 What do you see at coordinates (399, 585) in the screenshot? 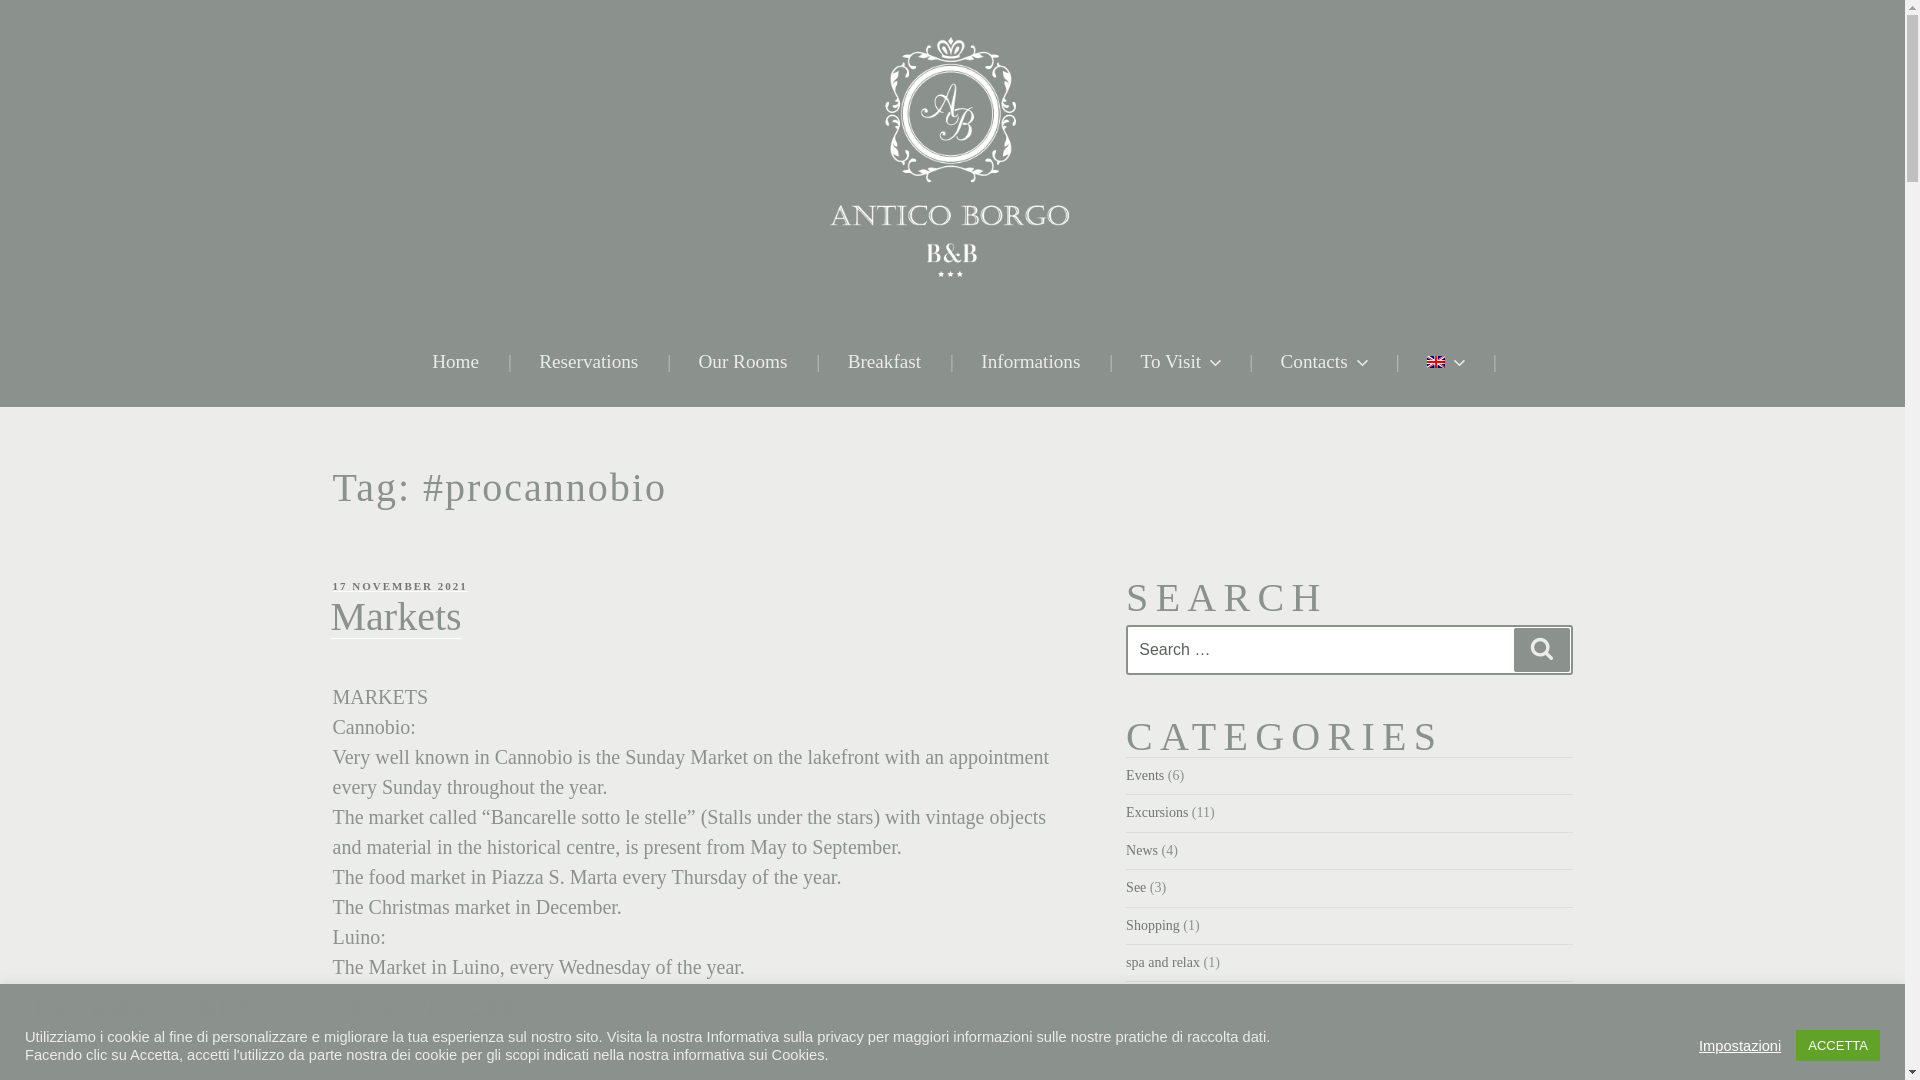
I see `17 NOVEMBER 2021` at bounding box center [399, 585].